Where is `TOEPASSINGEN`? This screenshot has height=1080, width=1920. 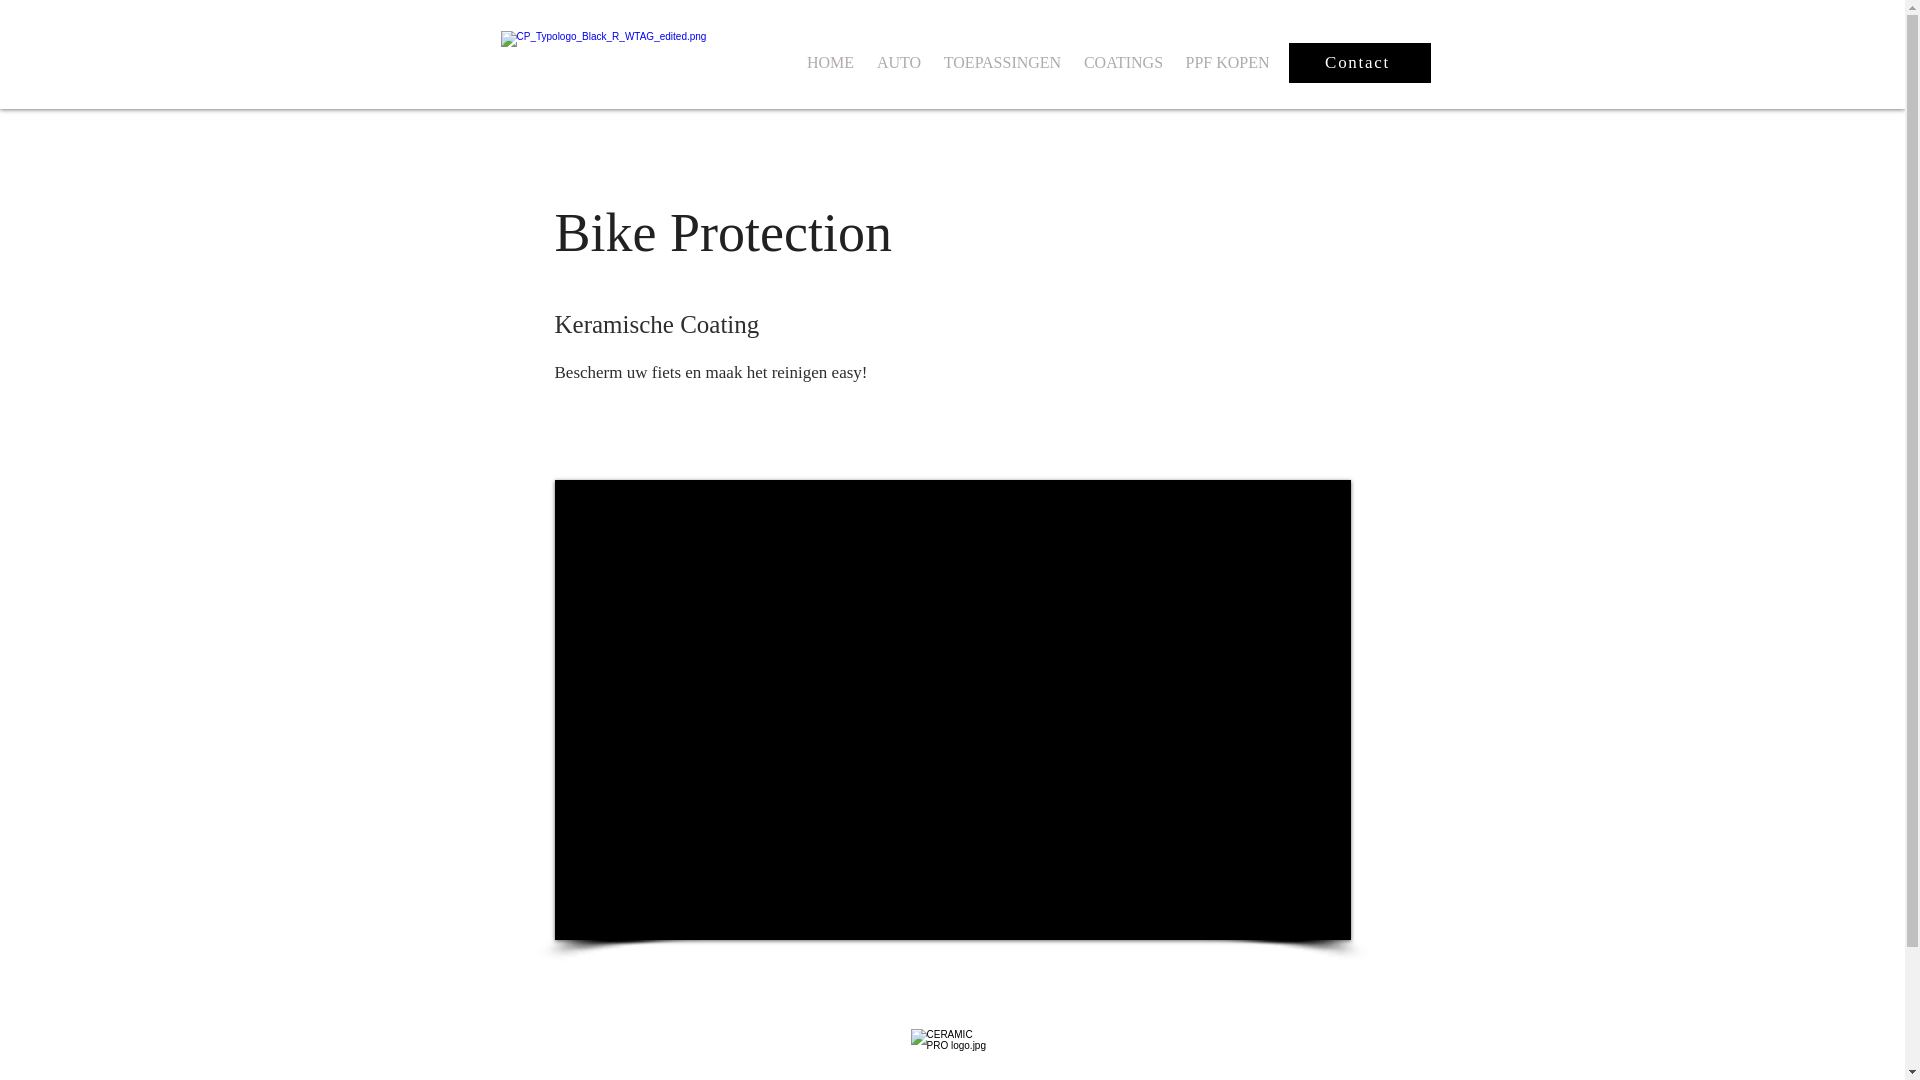 TOEPASSINGEN is located at coordinates (1002, 63).